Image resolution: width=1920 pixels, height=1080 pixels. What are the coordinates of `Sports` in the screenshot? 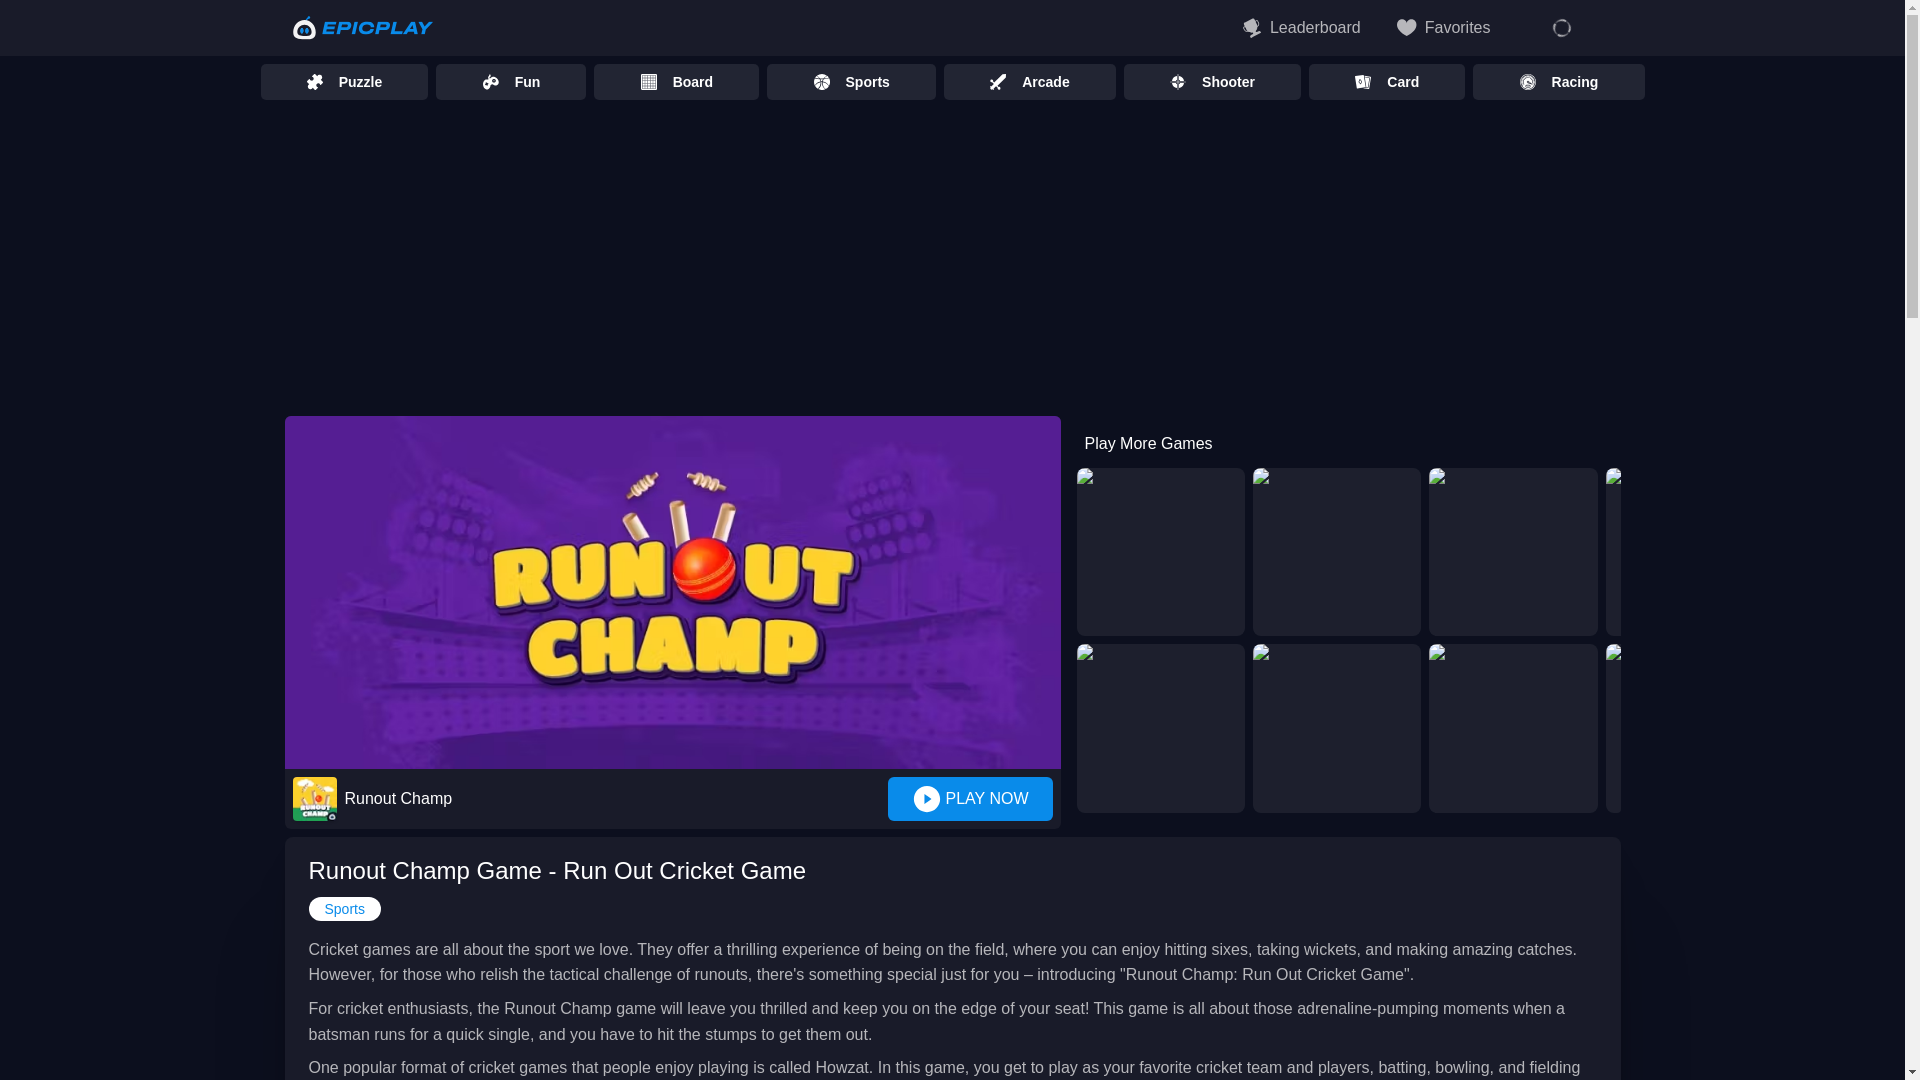 It's located at (951, 82).